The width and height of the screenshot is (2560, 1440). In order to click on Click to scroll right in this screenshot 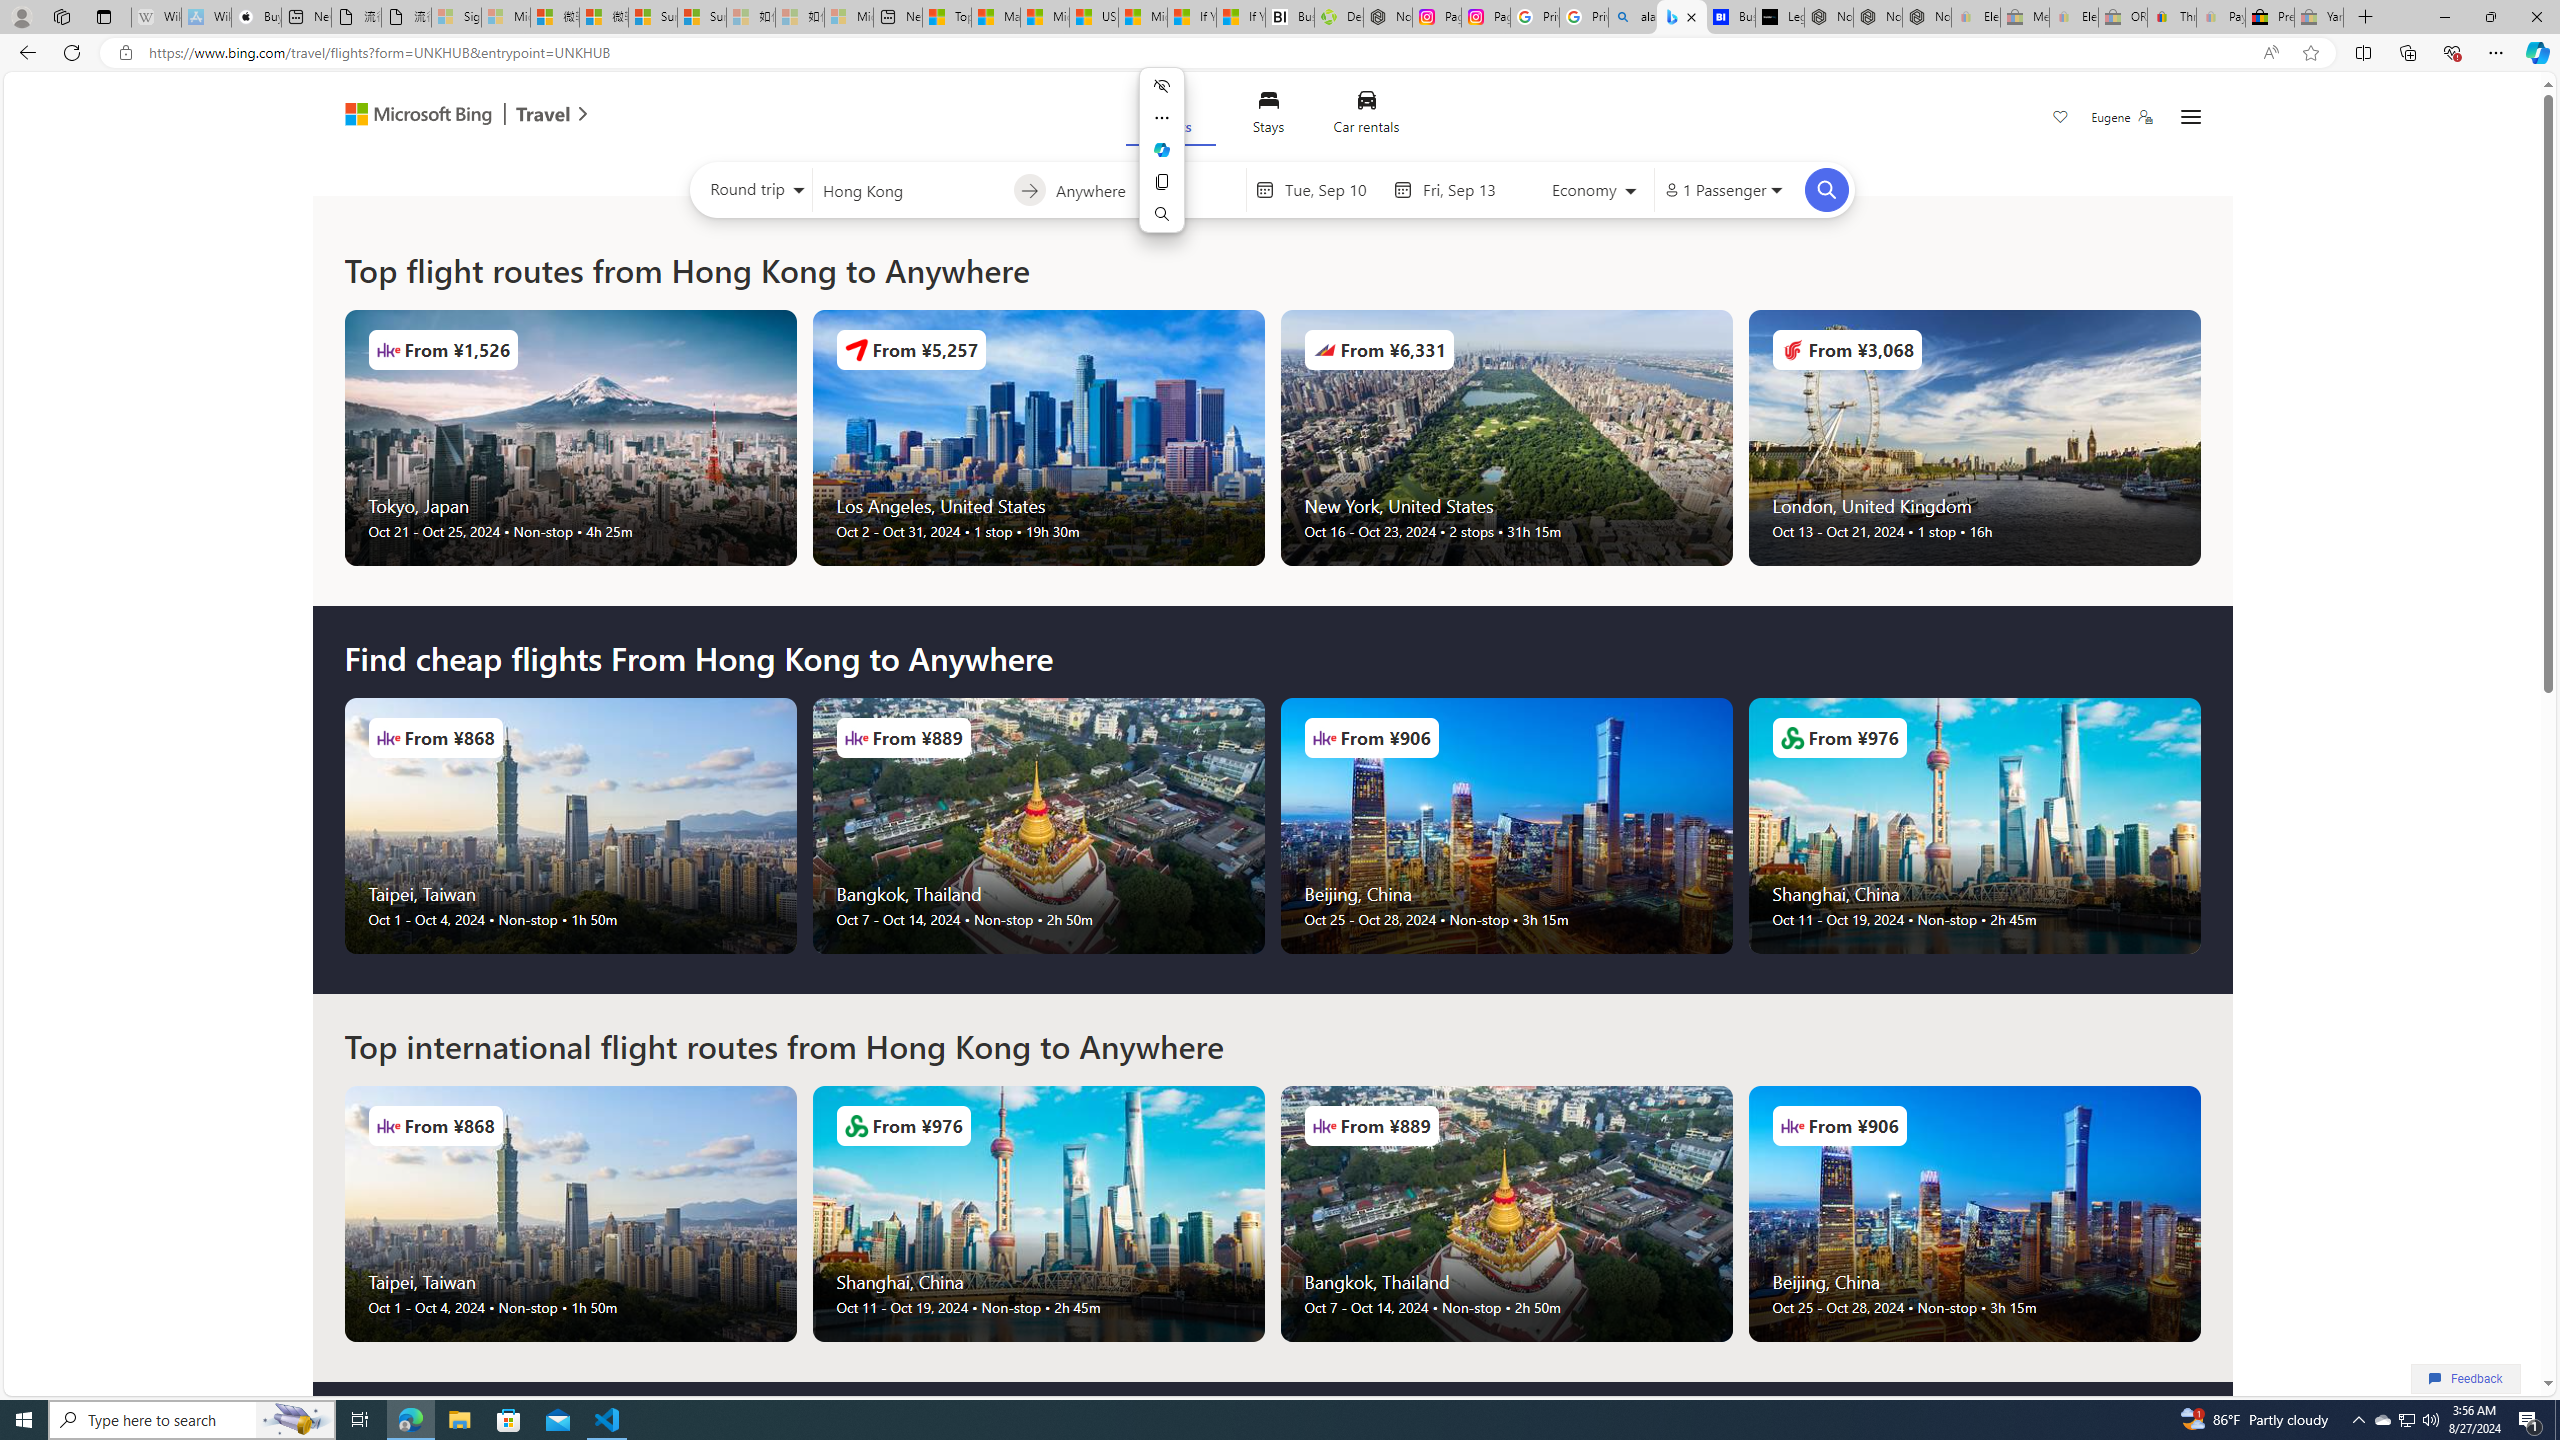, I will do `click(2200, 1214)`.